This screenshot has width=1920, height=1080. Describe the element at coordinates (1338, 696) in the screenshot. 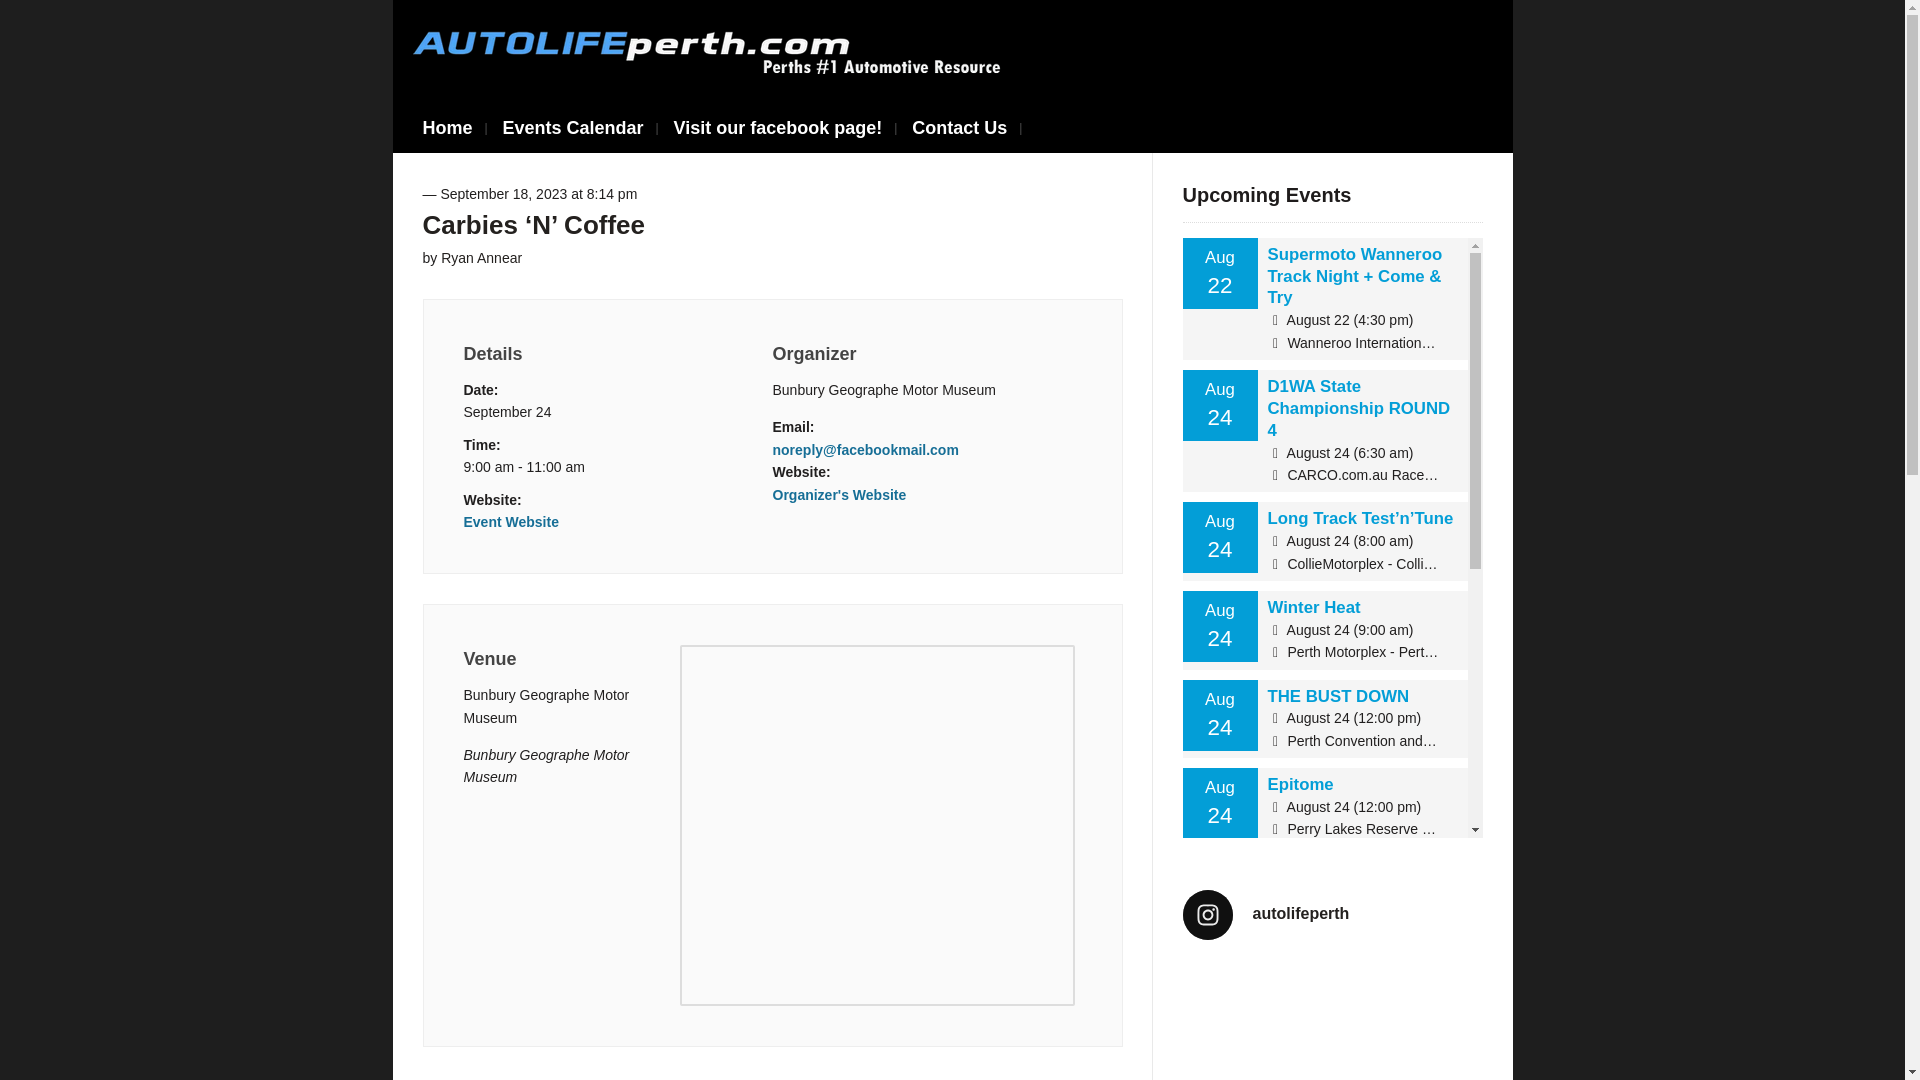

I see `THE BUST DOWN` at that location.